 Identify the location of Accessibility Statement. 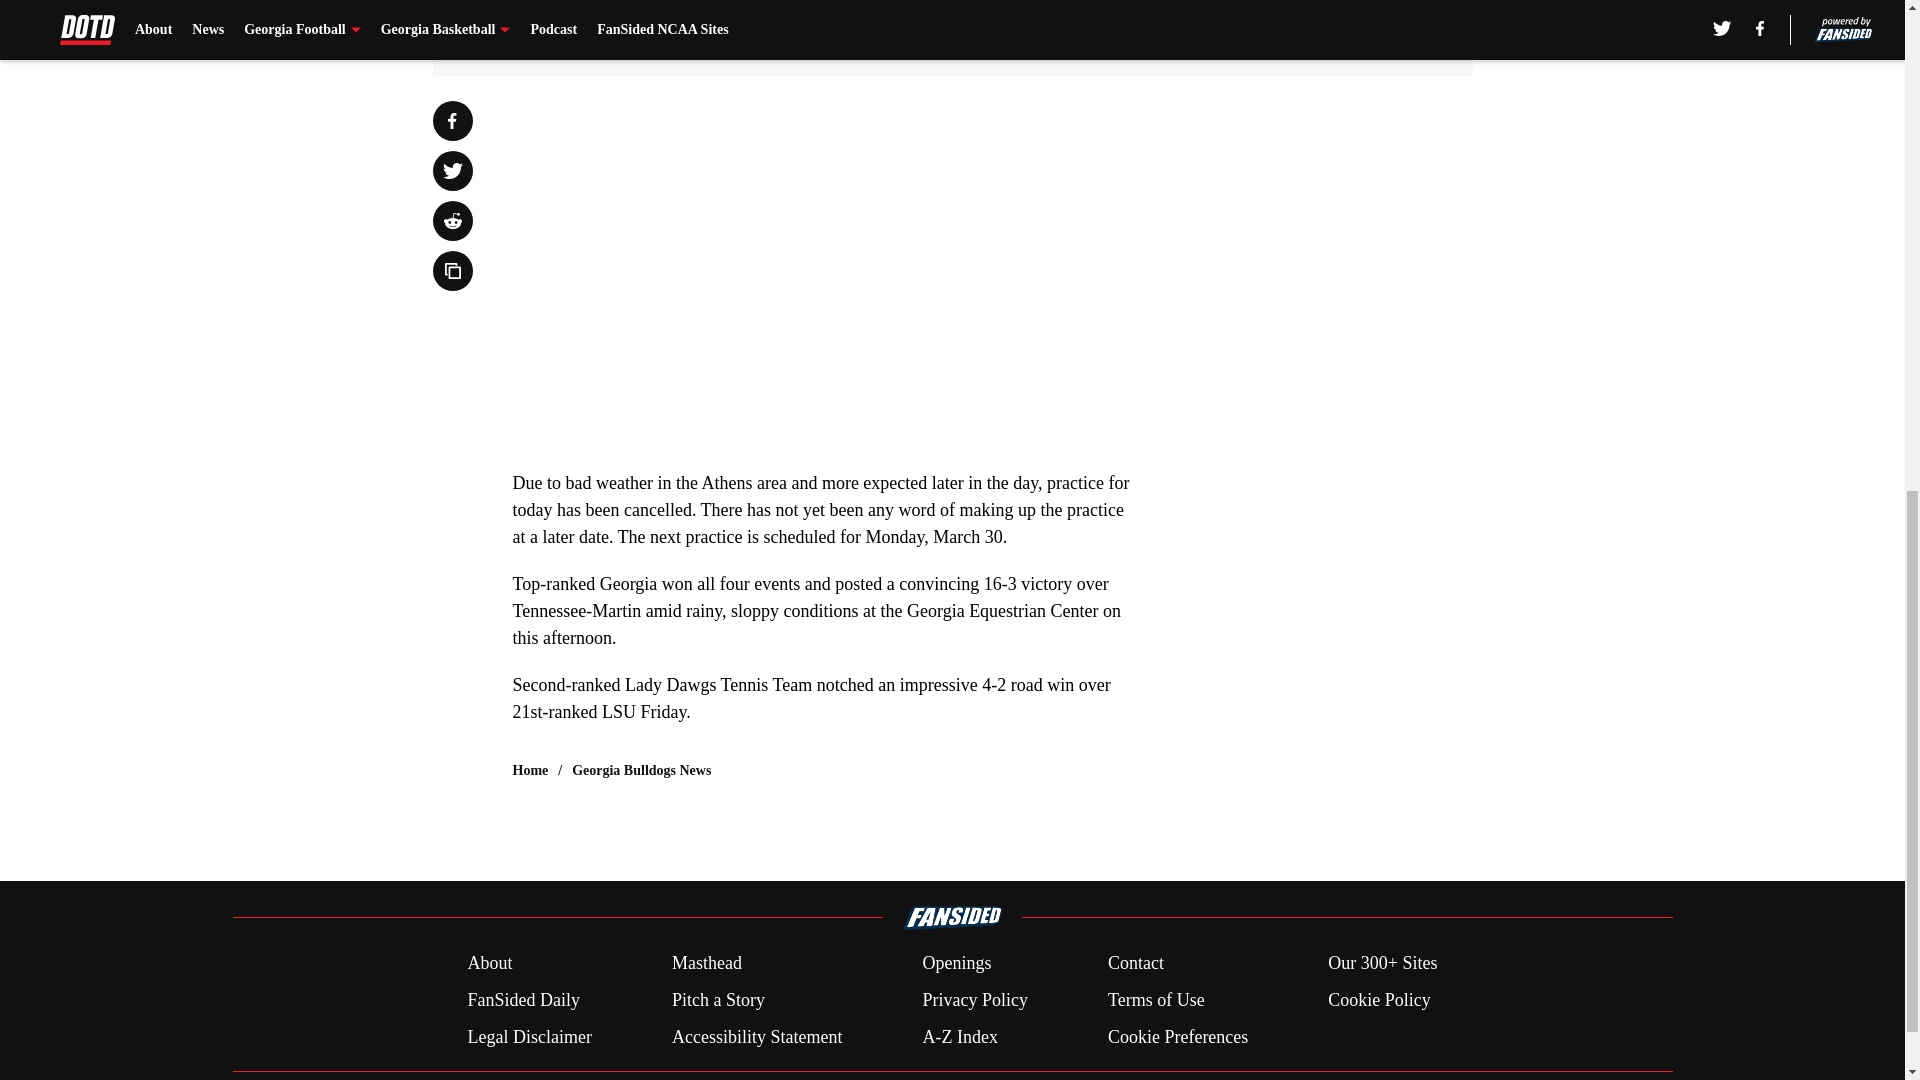
(757, 1036).